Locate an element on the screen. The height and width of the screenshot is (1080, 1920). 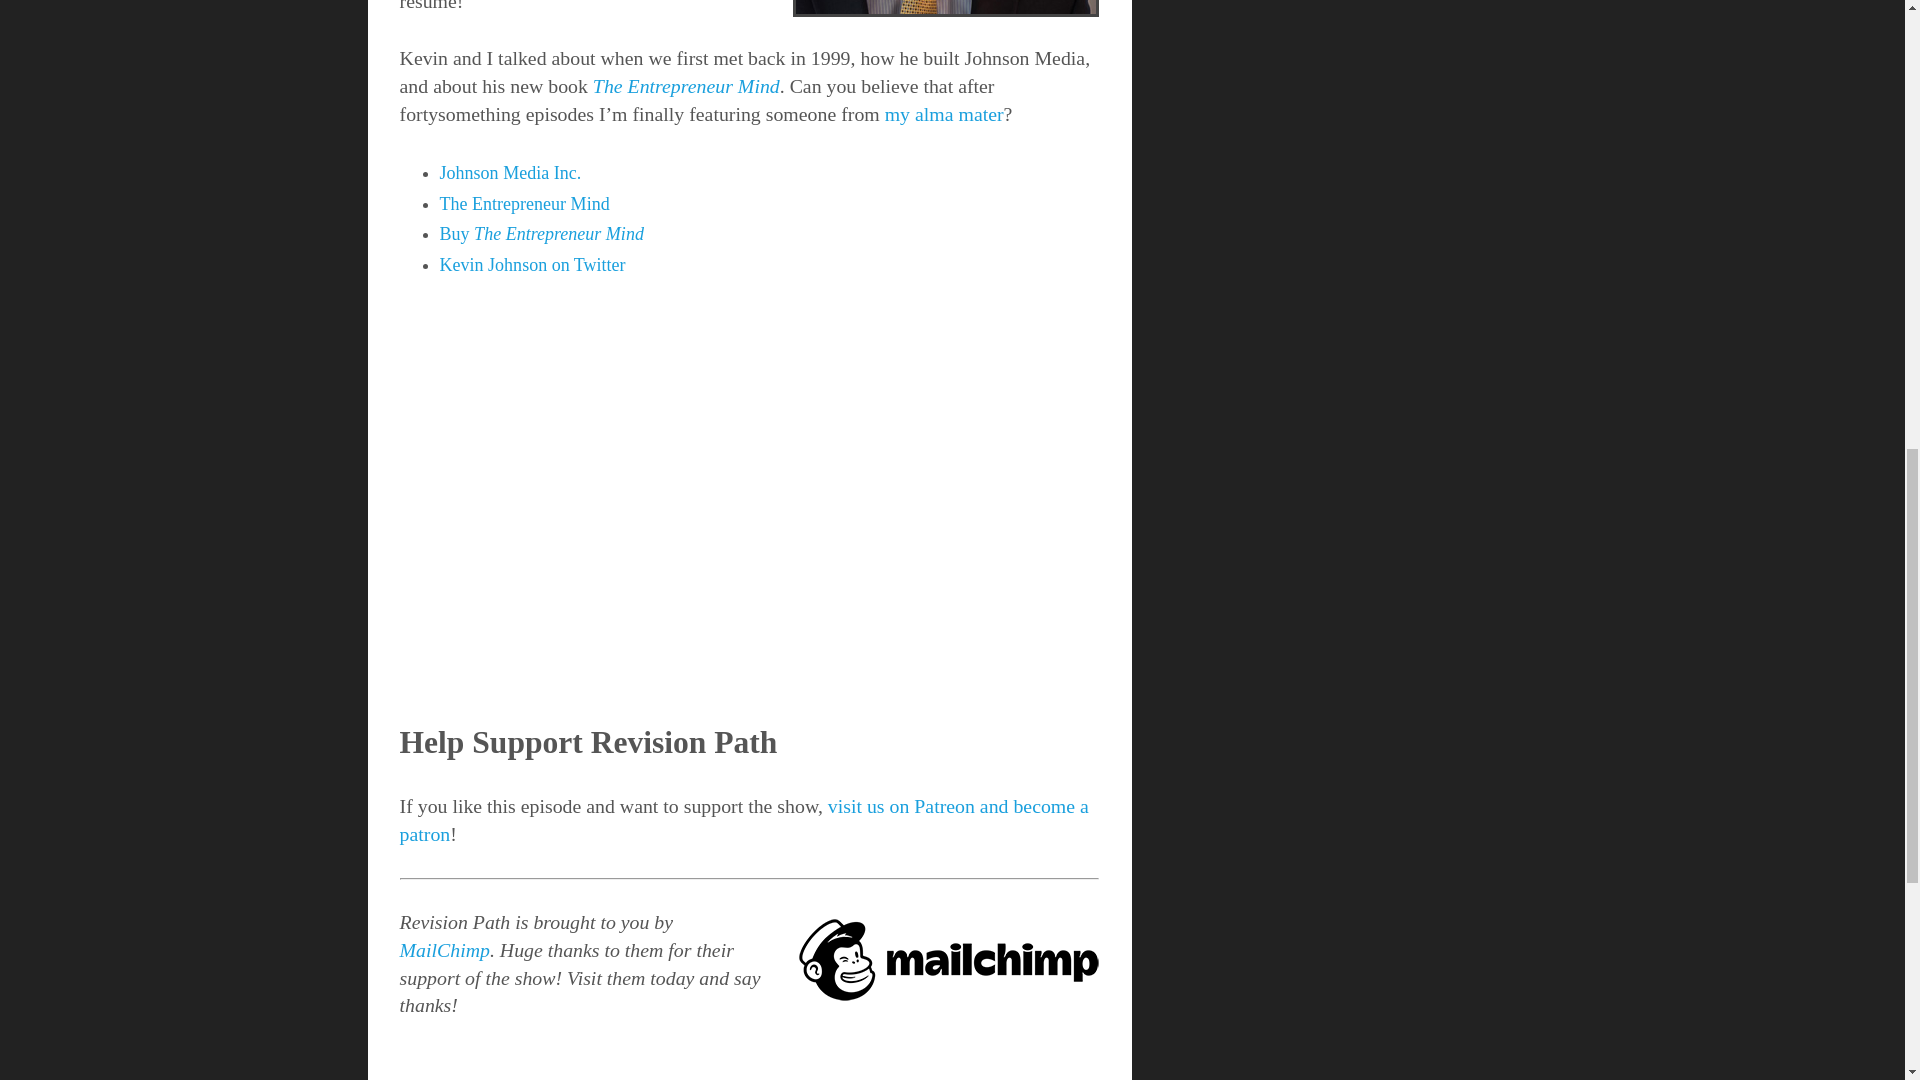
The Entrepreneur Mind is located at coordinates (686, 86).